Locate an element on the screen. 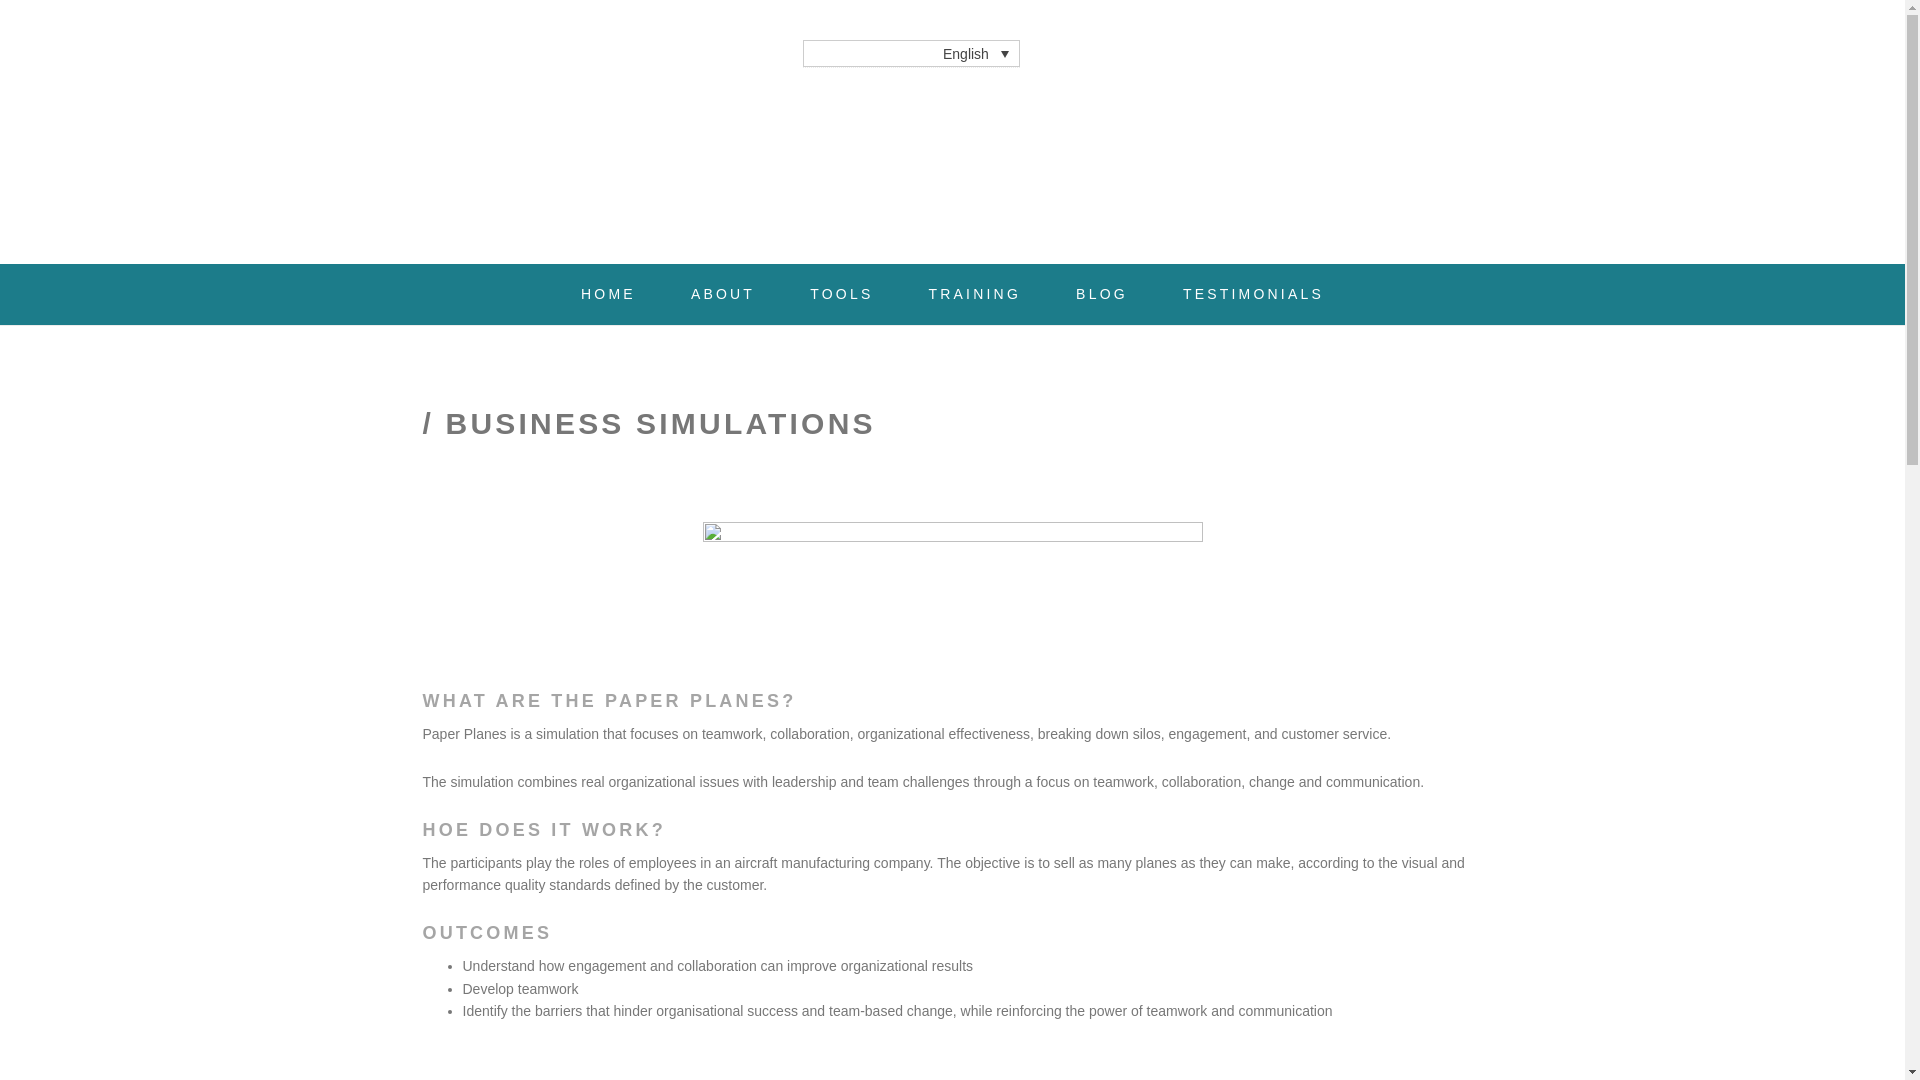 The width and height of the screenshot is (1920, 1080). English is located at coordinates (910, 52).